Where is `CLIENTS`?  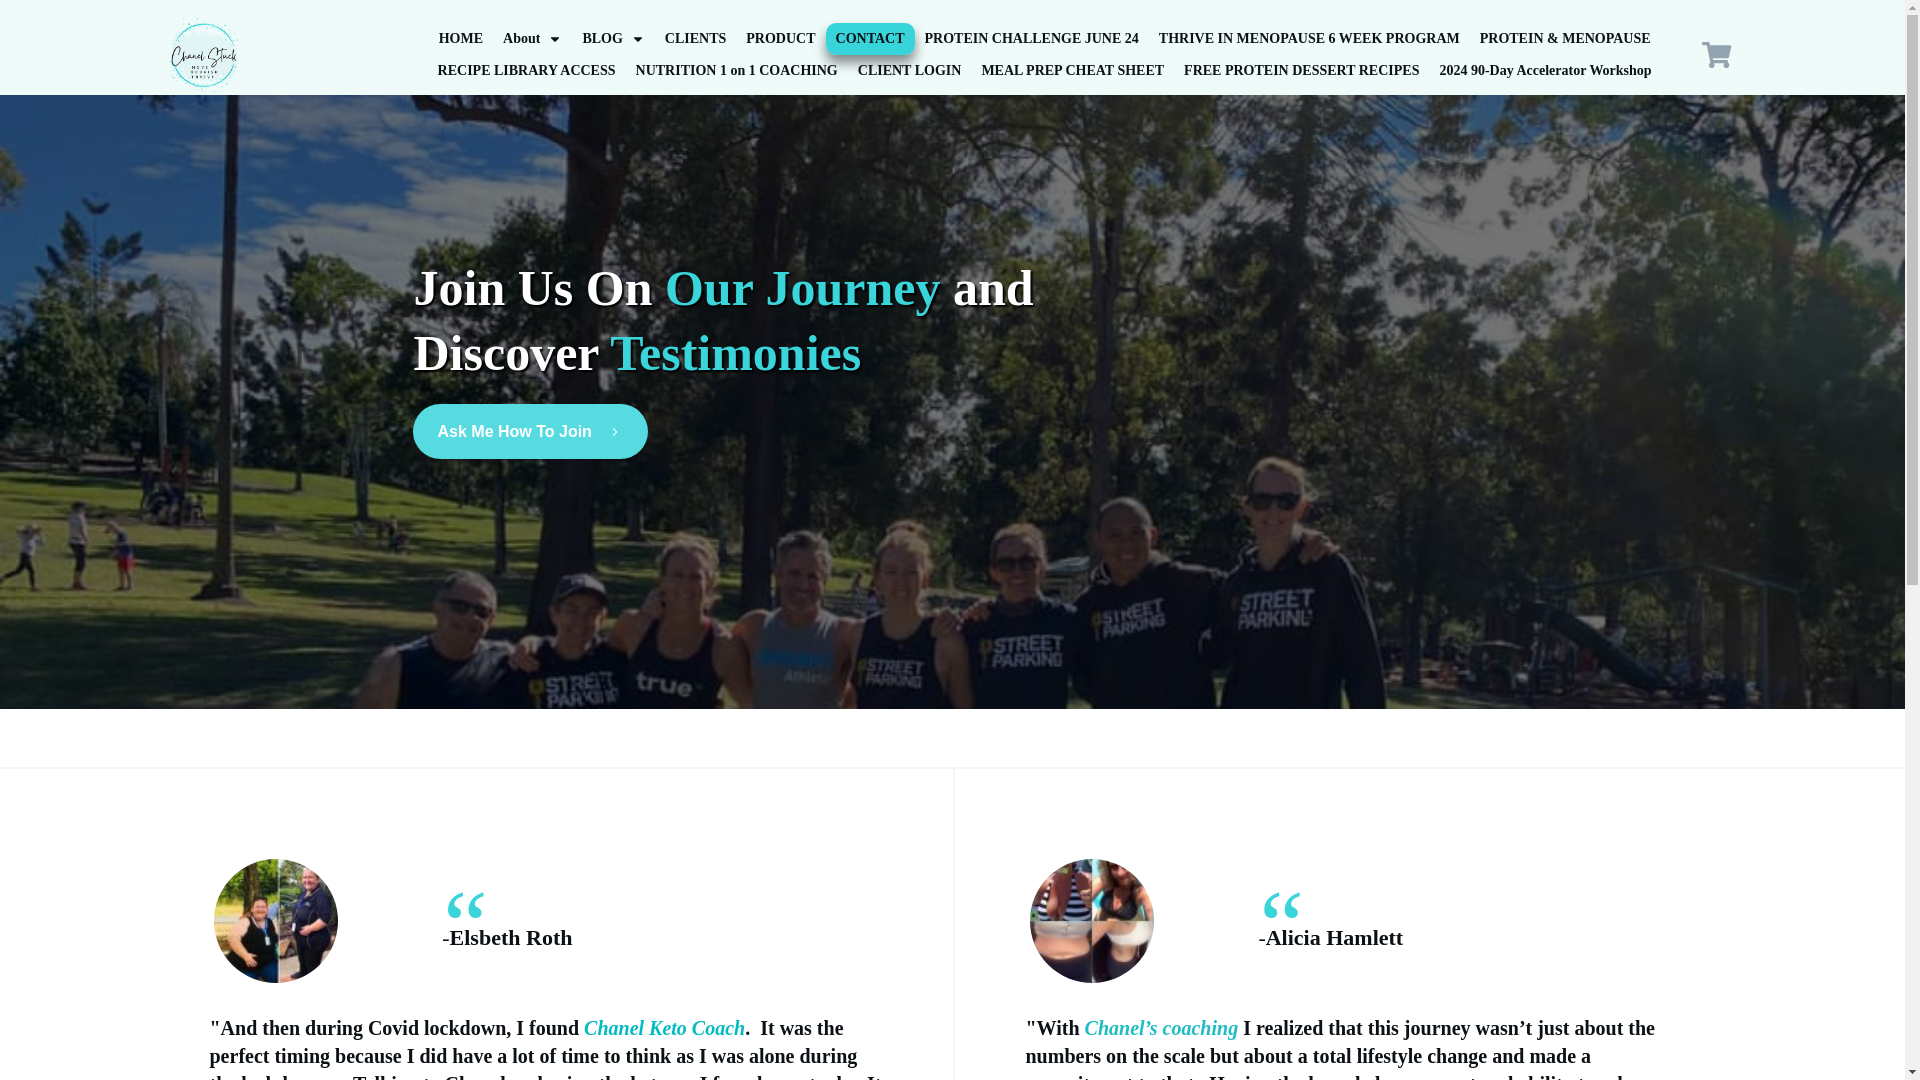
CLIENTS is located at coordinates (694, 38).